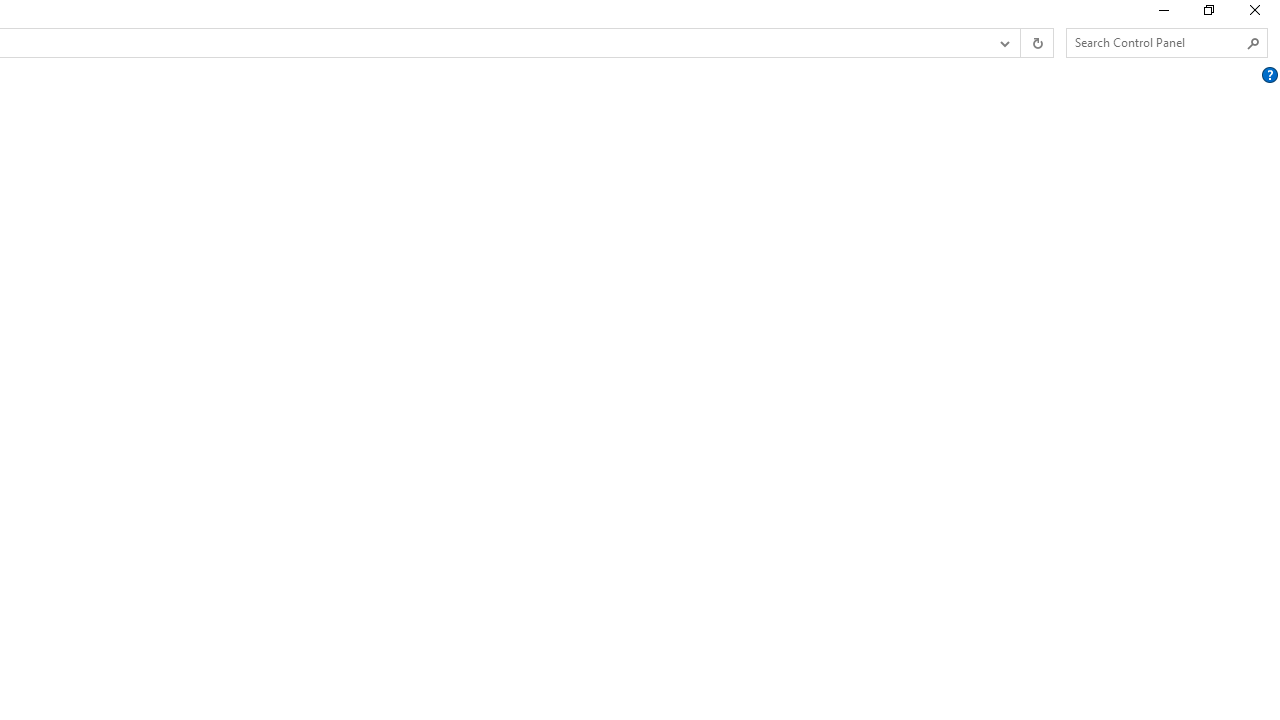 Image resolution: width=1280 pixels, height=720 pixels. What do you see at coordinates (1003, 43) in the screenshot?
I see `Previous Locations` at bounding box center [1003, 43].